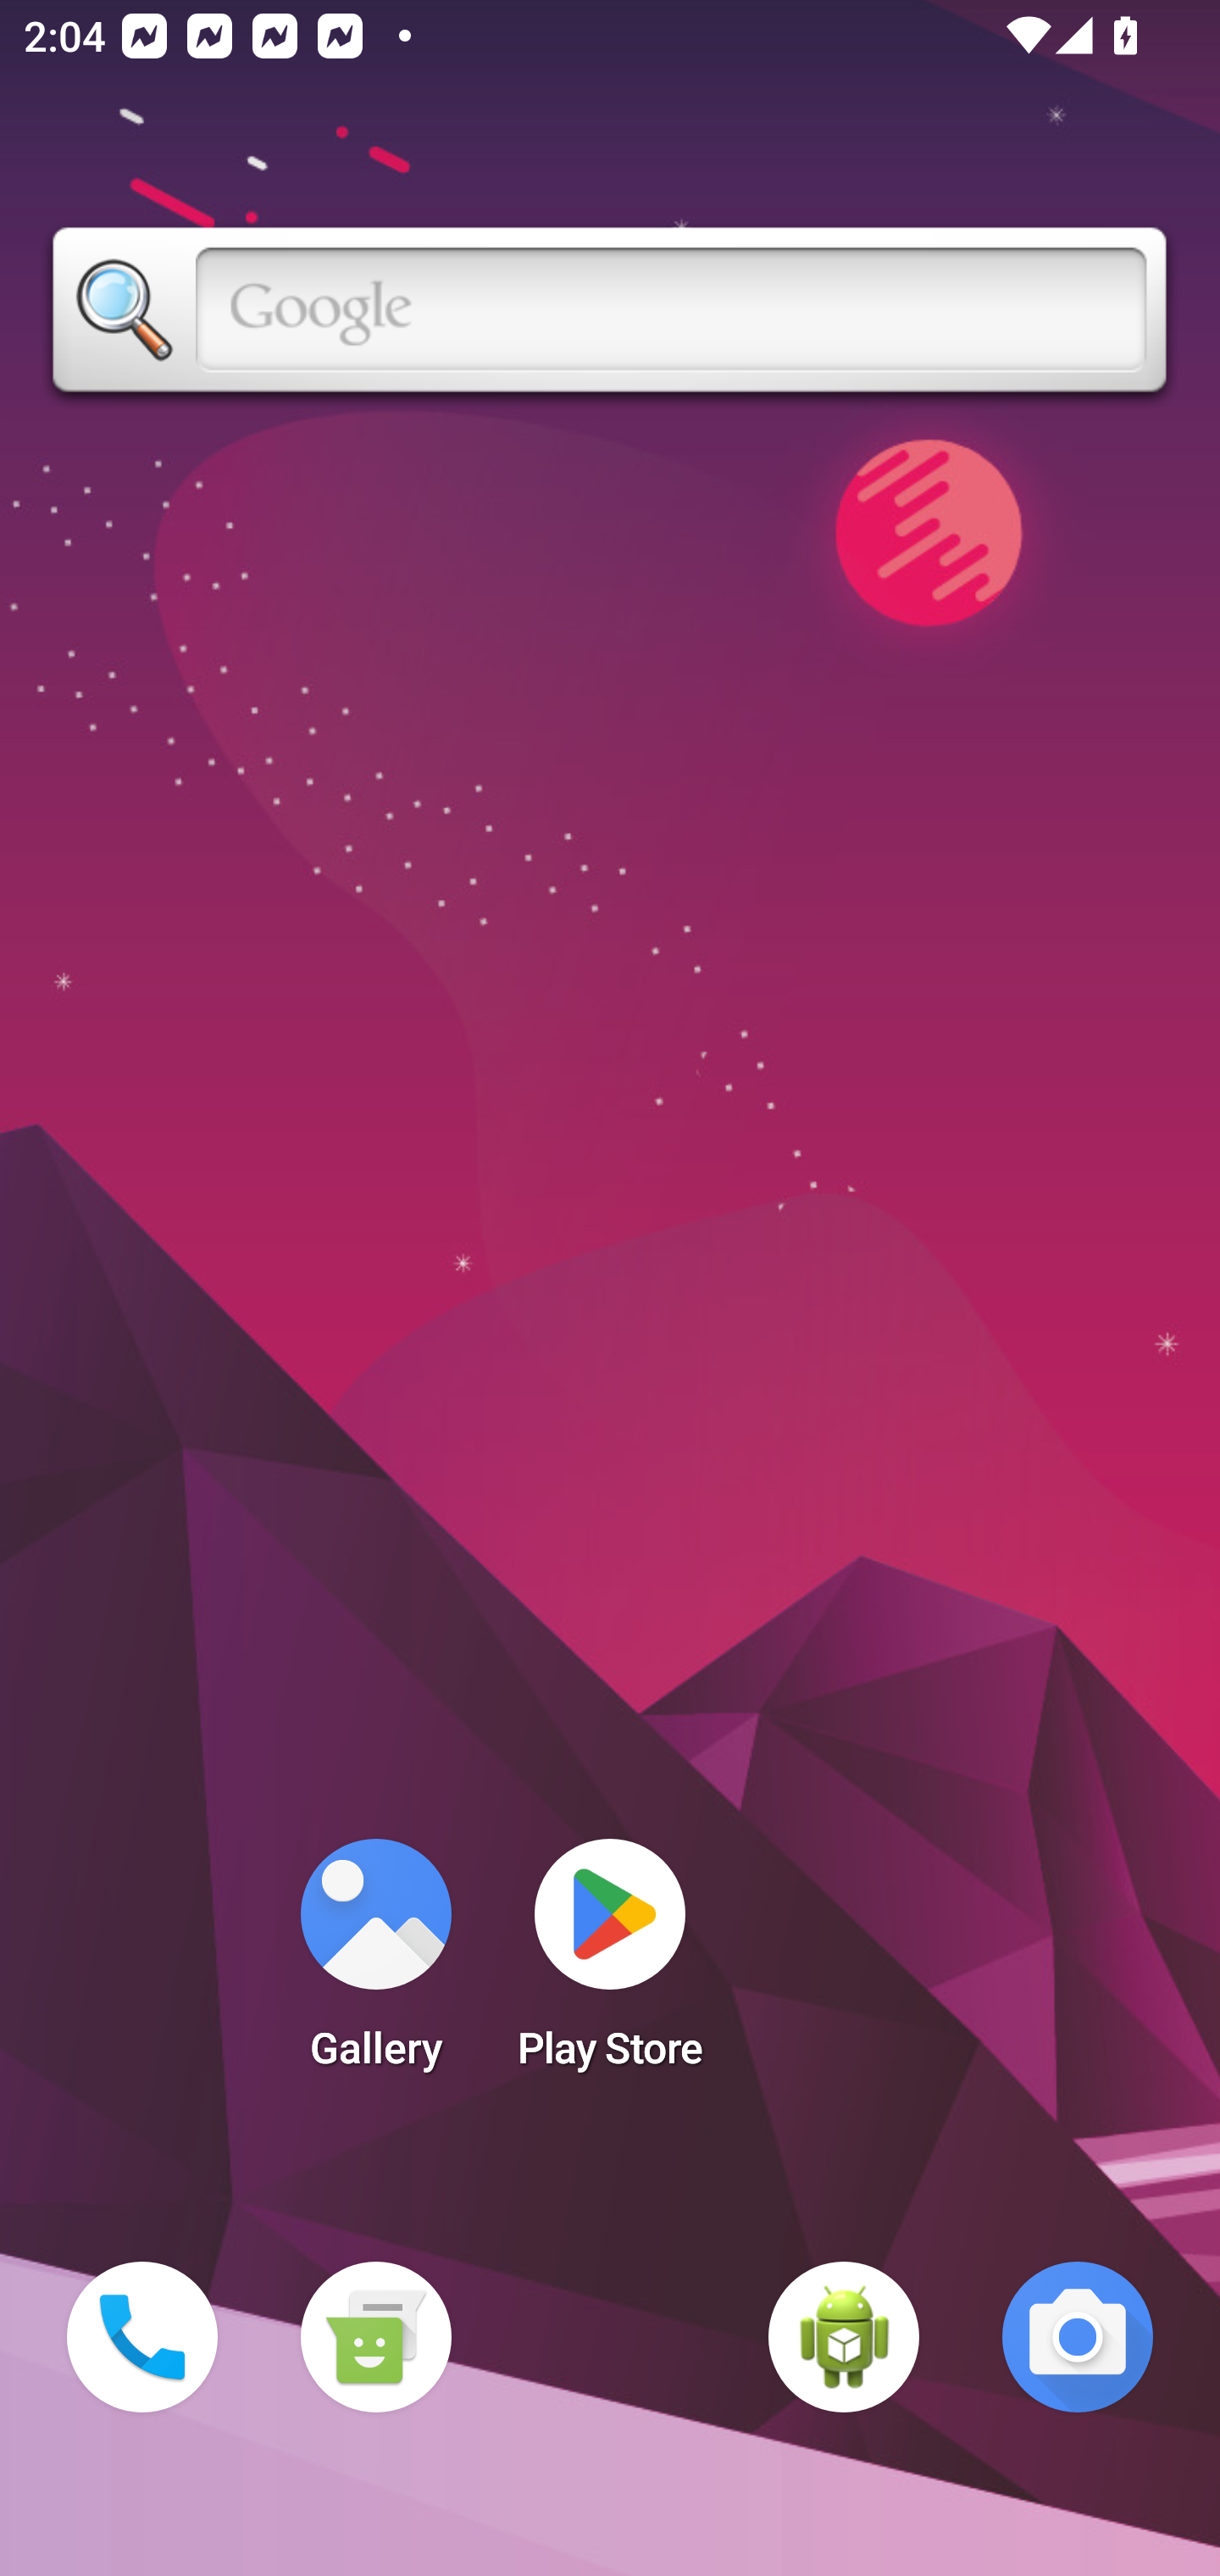 The image size is (1220, 2576). Describe the element at coordinates (610, 1964) in the screenshot. I see `Play Store` at that location.